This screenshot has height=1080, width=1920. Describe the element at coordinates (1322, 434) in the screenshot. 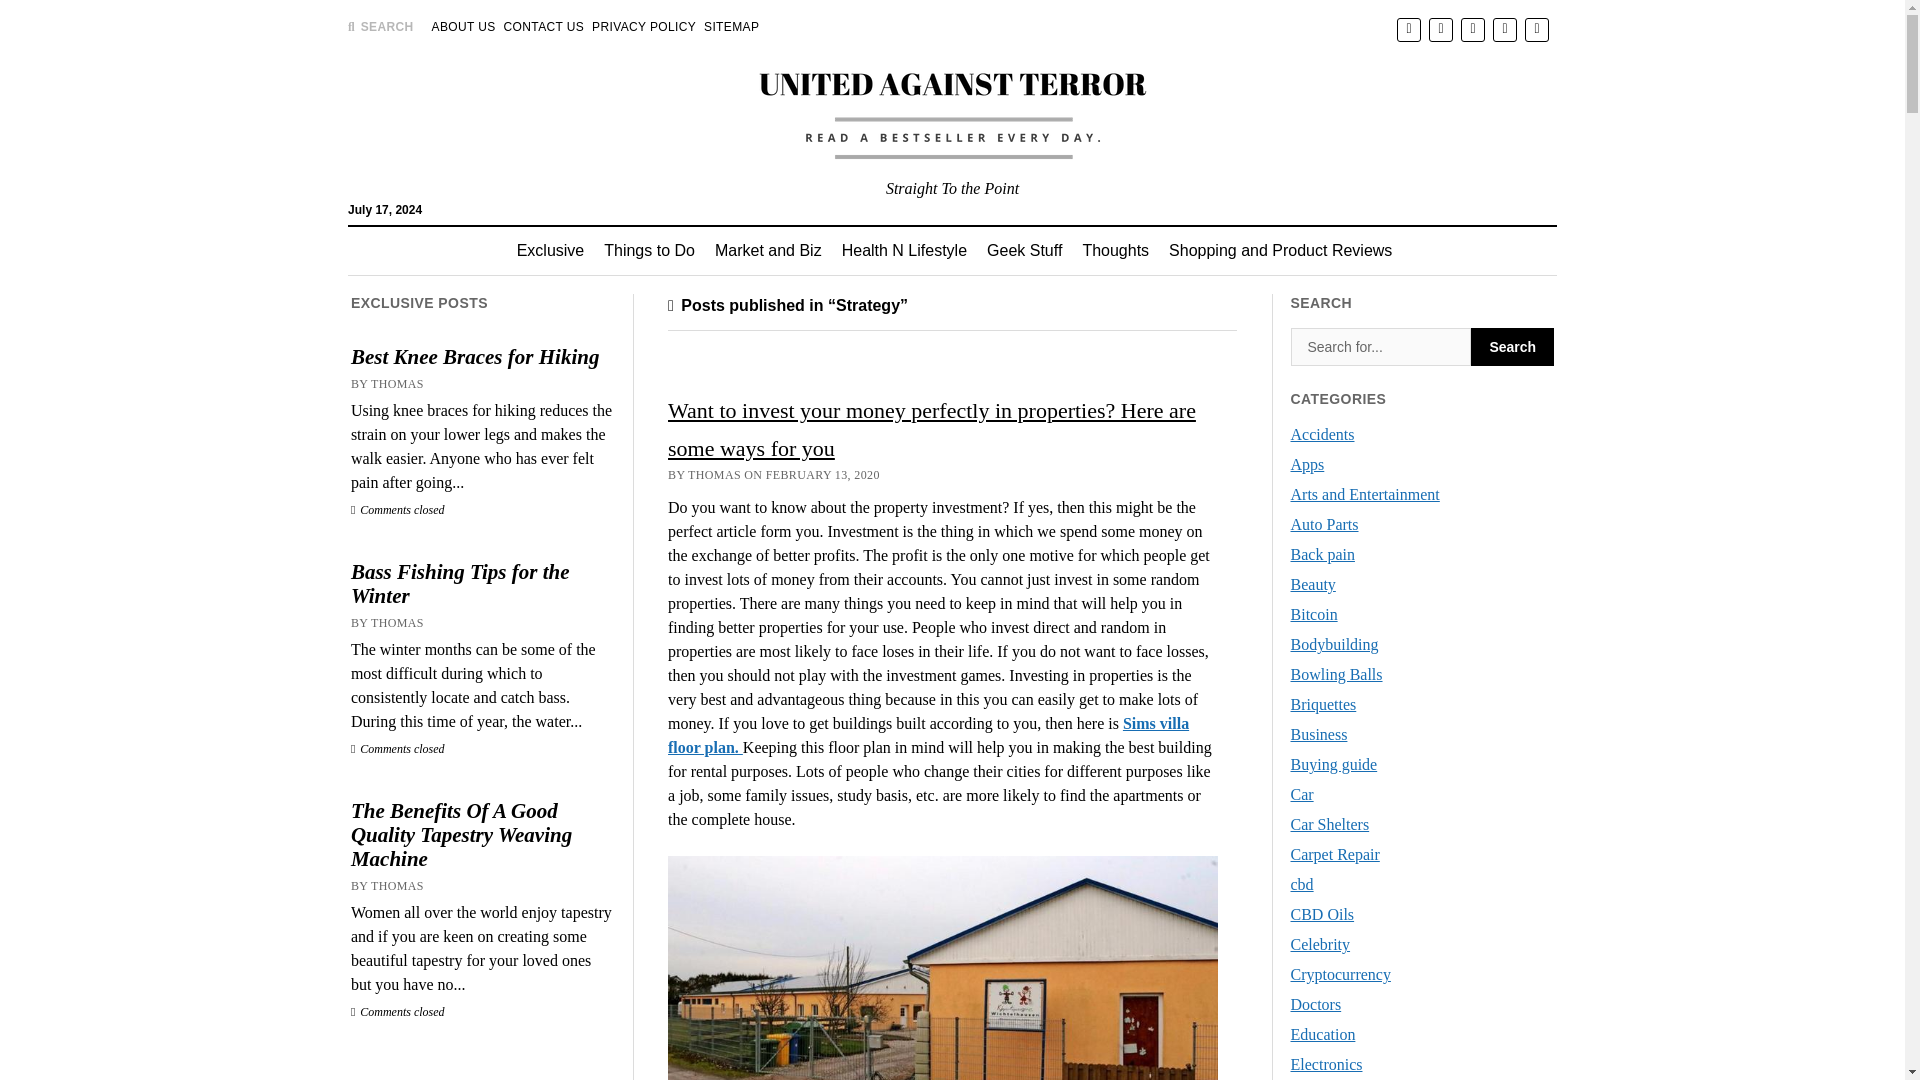

I see `Accidents` at that location.